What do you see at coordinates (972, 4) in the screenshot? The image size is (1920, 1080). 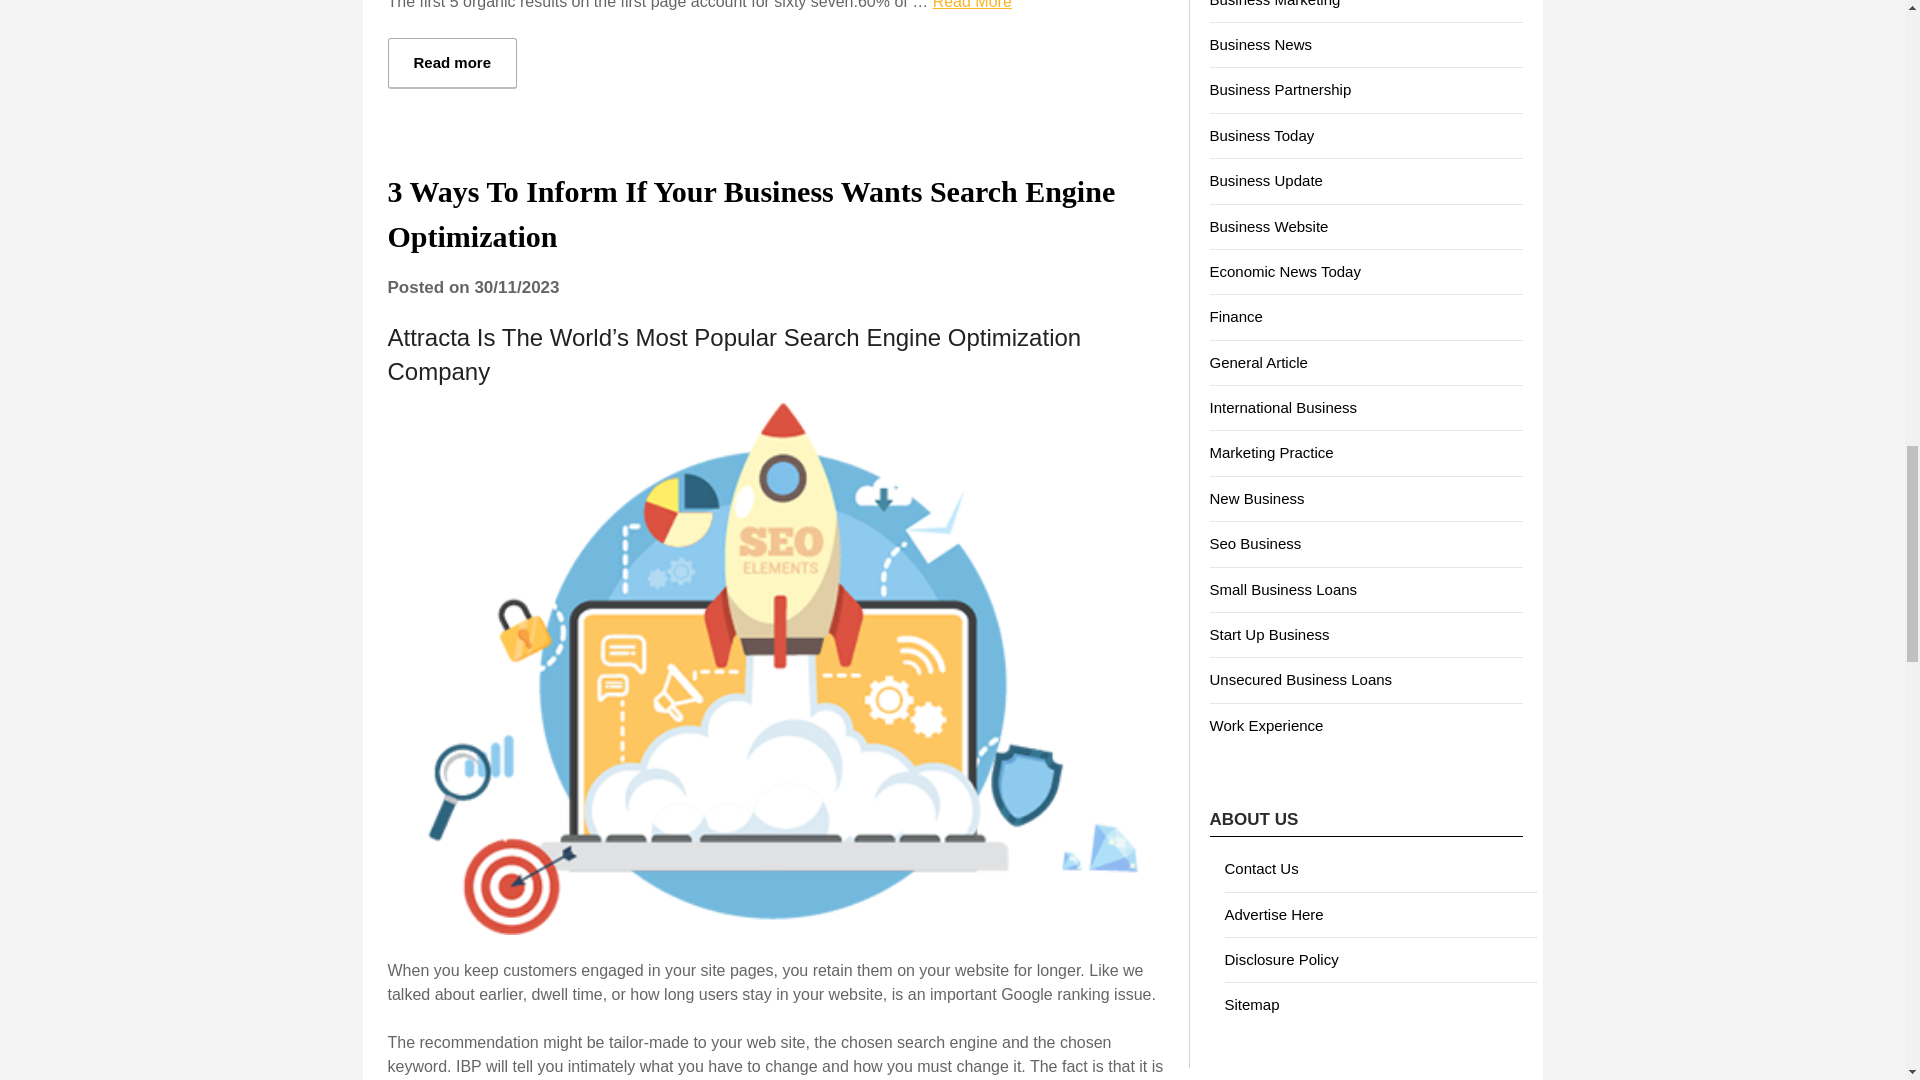 I see `Read More` at bounding box center [972, 4].